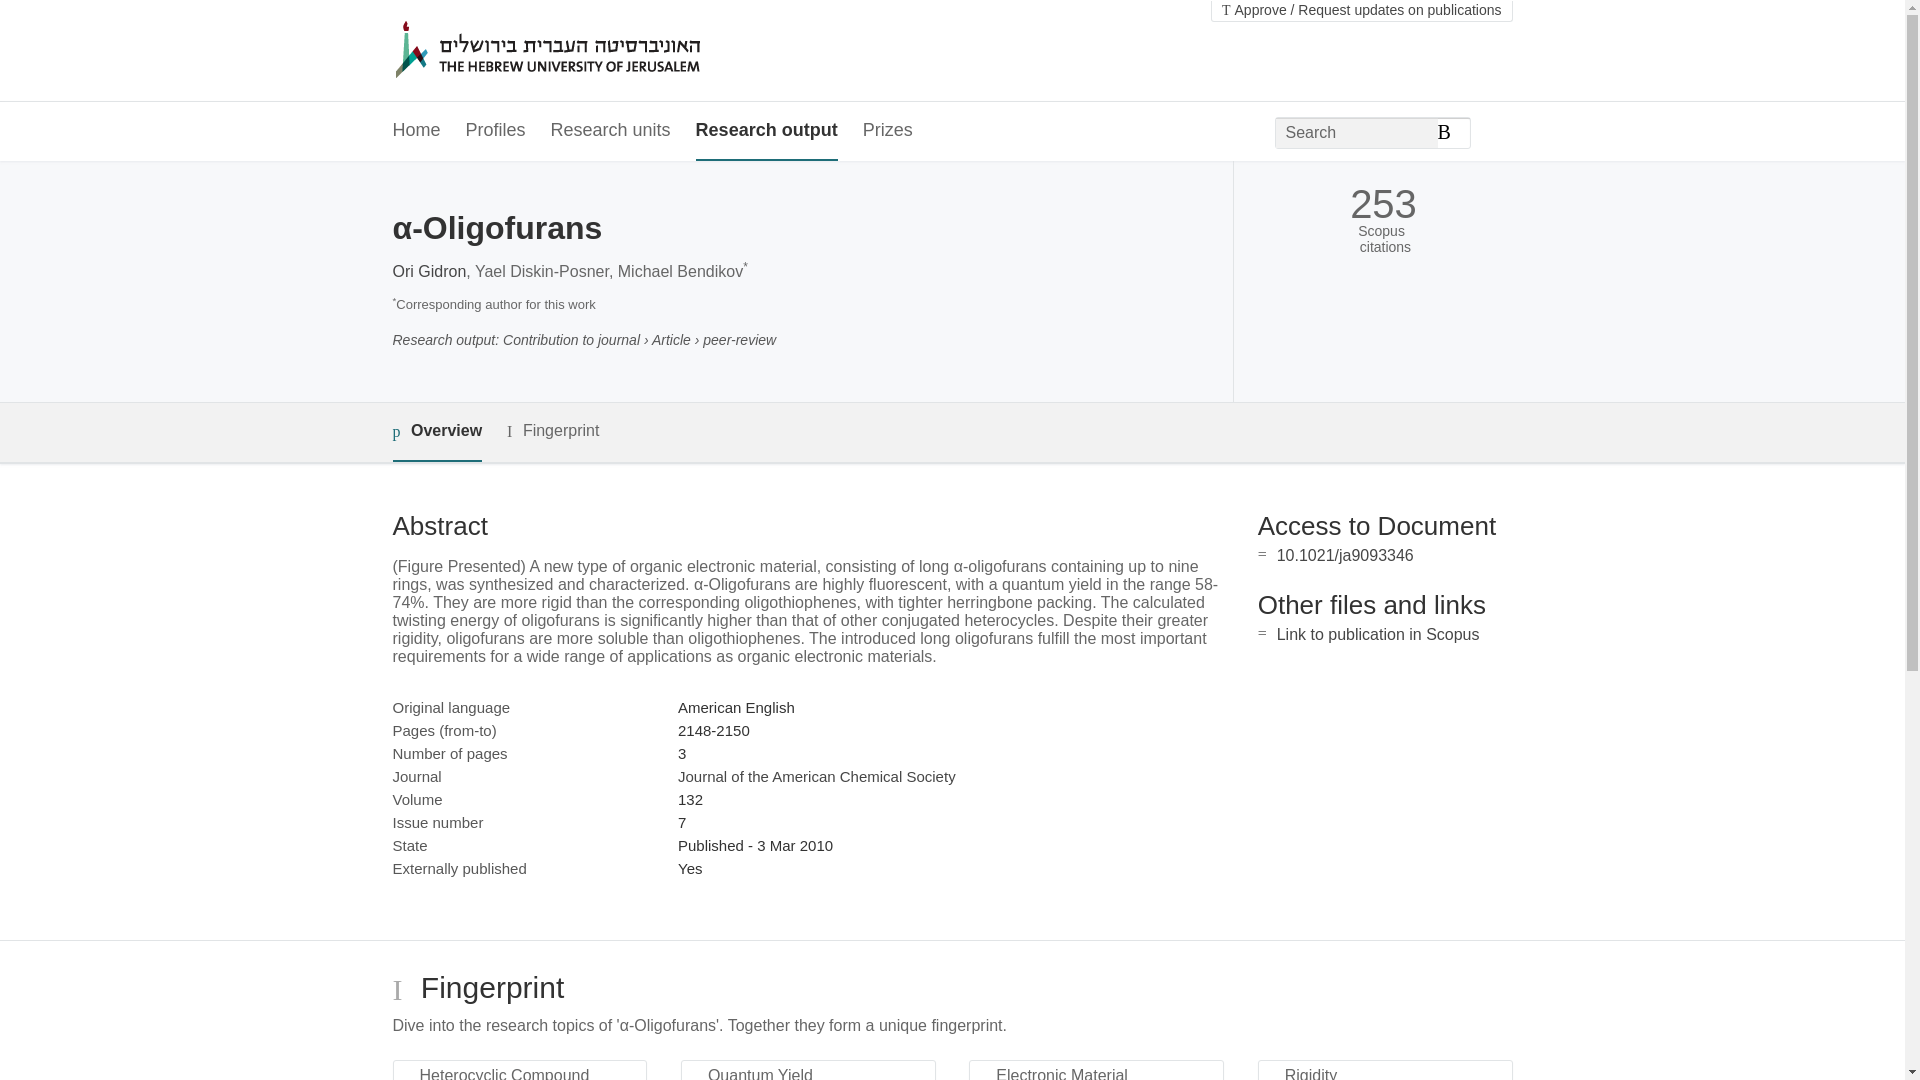 Image resolution: width=1920 pixels, height=1080 pixels. I want to click on Link to publication in Scopus, so click(1378, 634).